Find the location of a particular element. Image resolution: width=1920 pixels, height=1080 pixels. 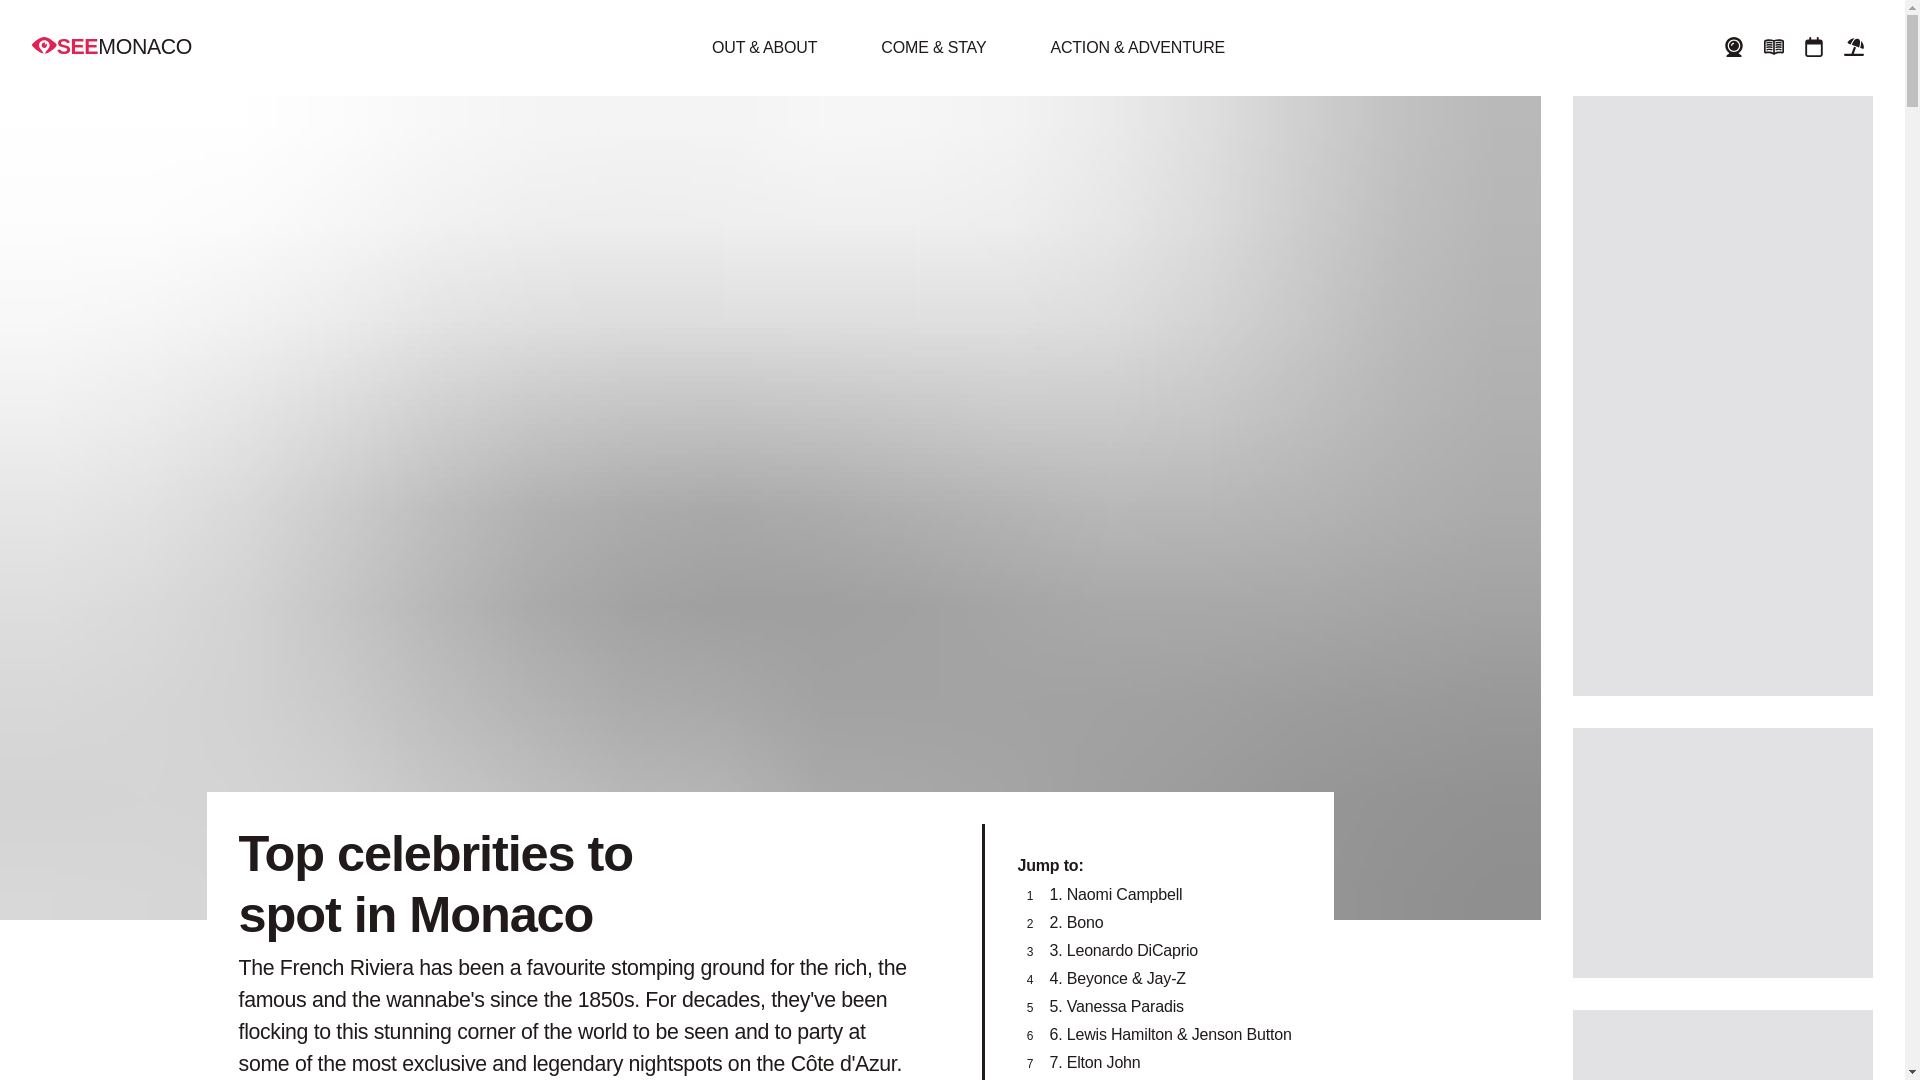

Webcams is located at coordinates (1733, 48).